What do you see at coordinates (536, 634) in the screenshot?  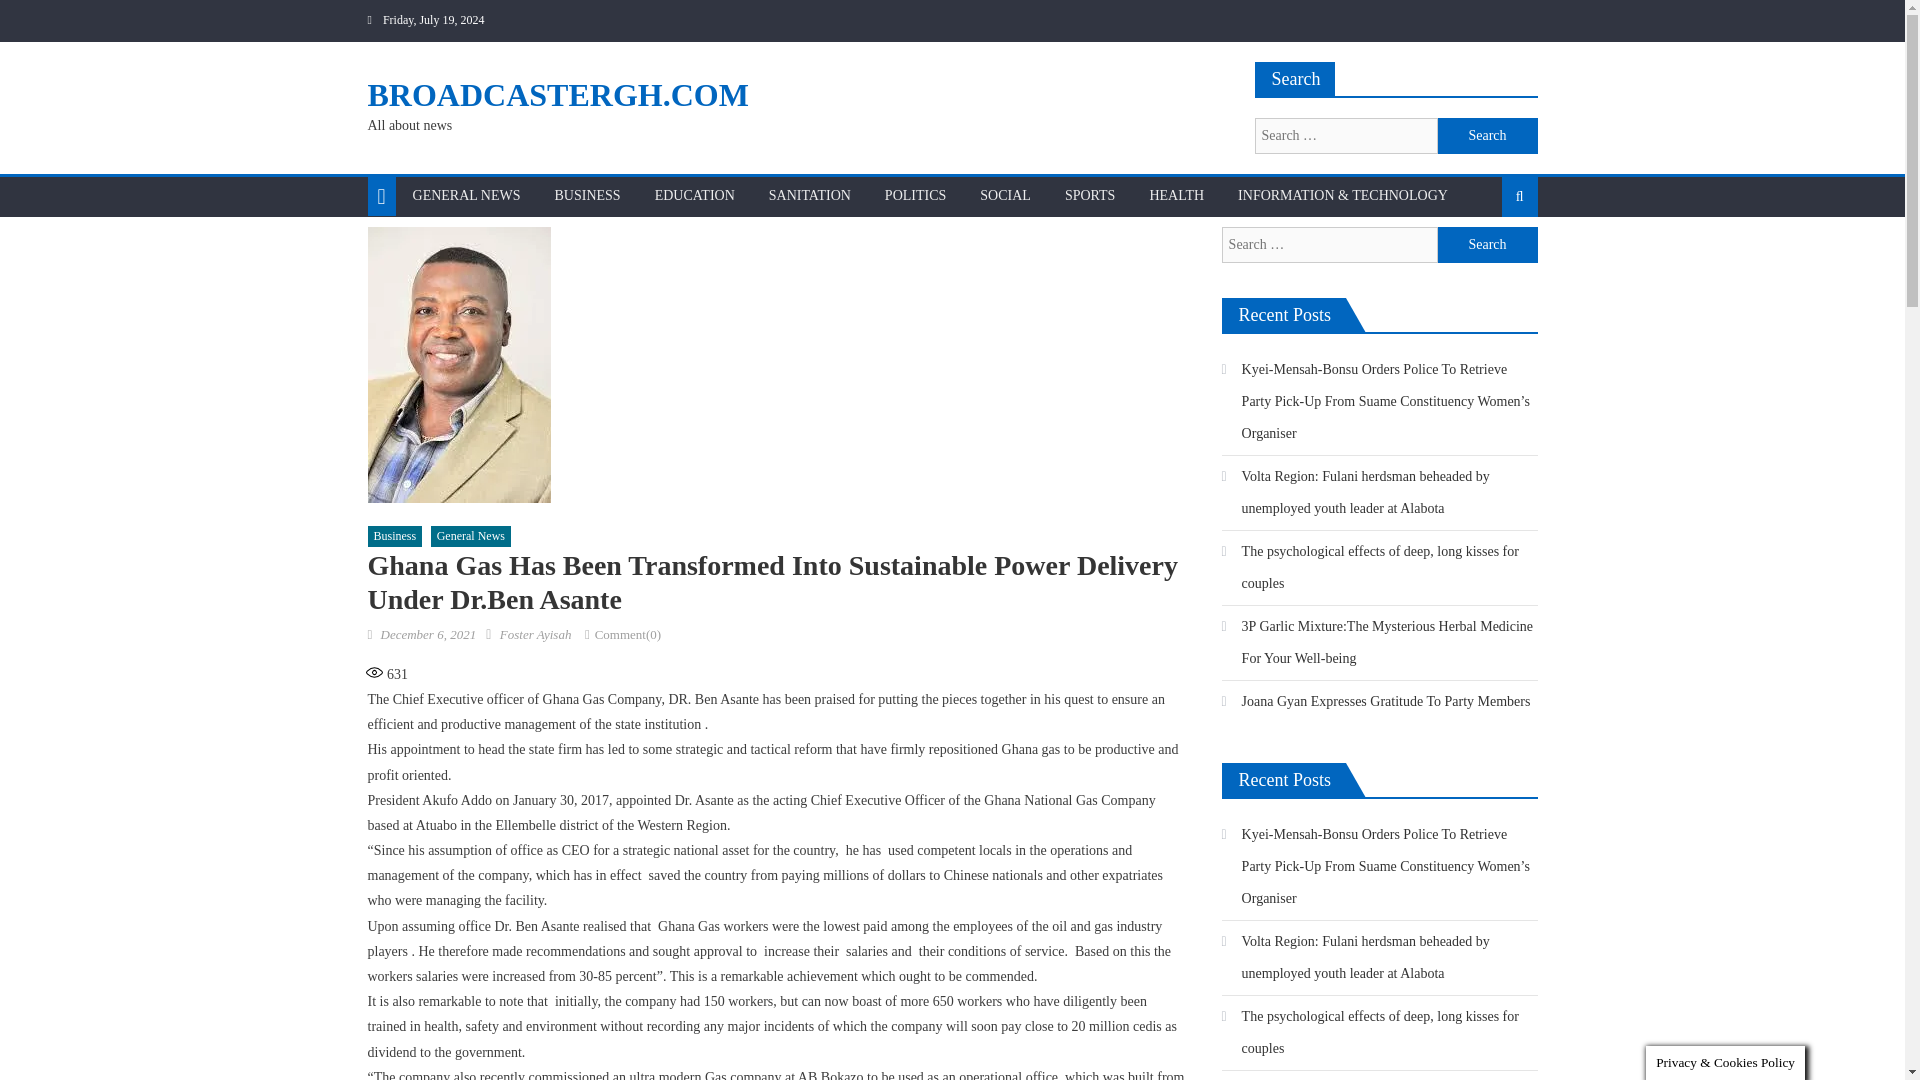 I see `Foster Ayisah` at bounding box center [536, 634].